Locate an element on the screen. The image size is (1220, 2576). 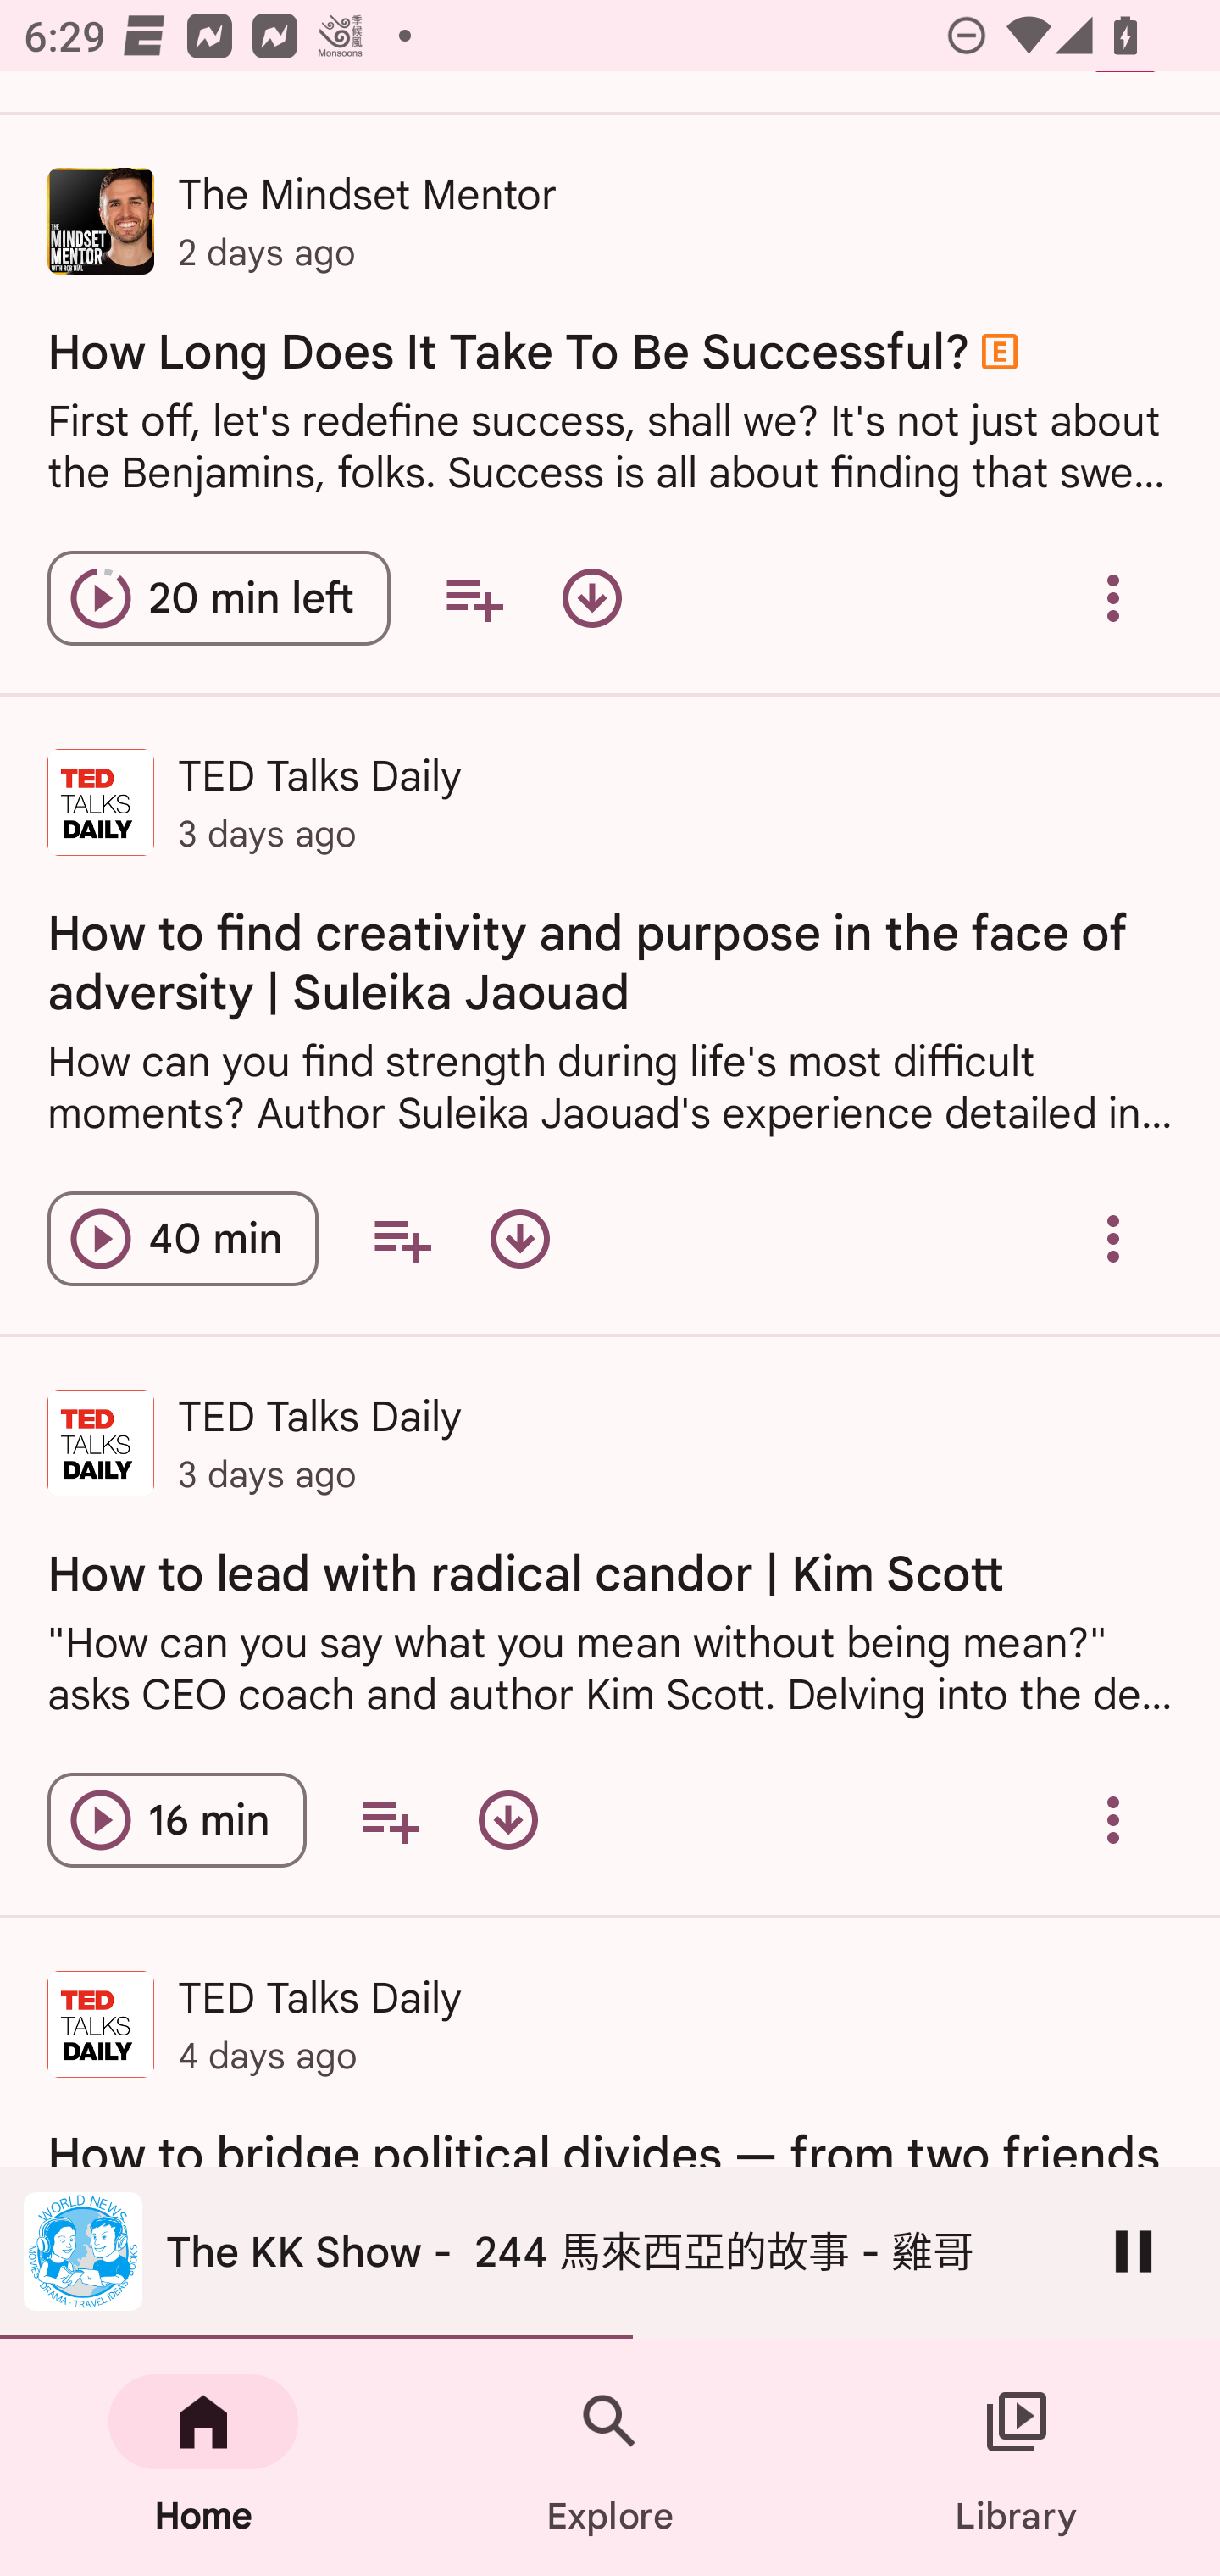
Pause is located at coordinates (1134, 2251).